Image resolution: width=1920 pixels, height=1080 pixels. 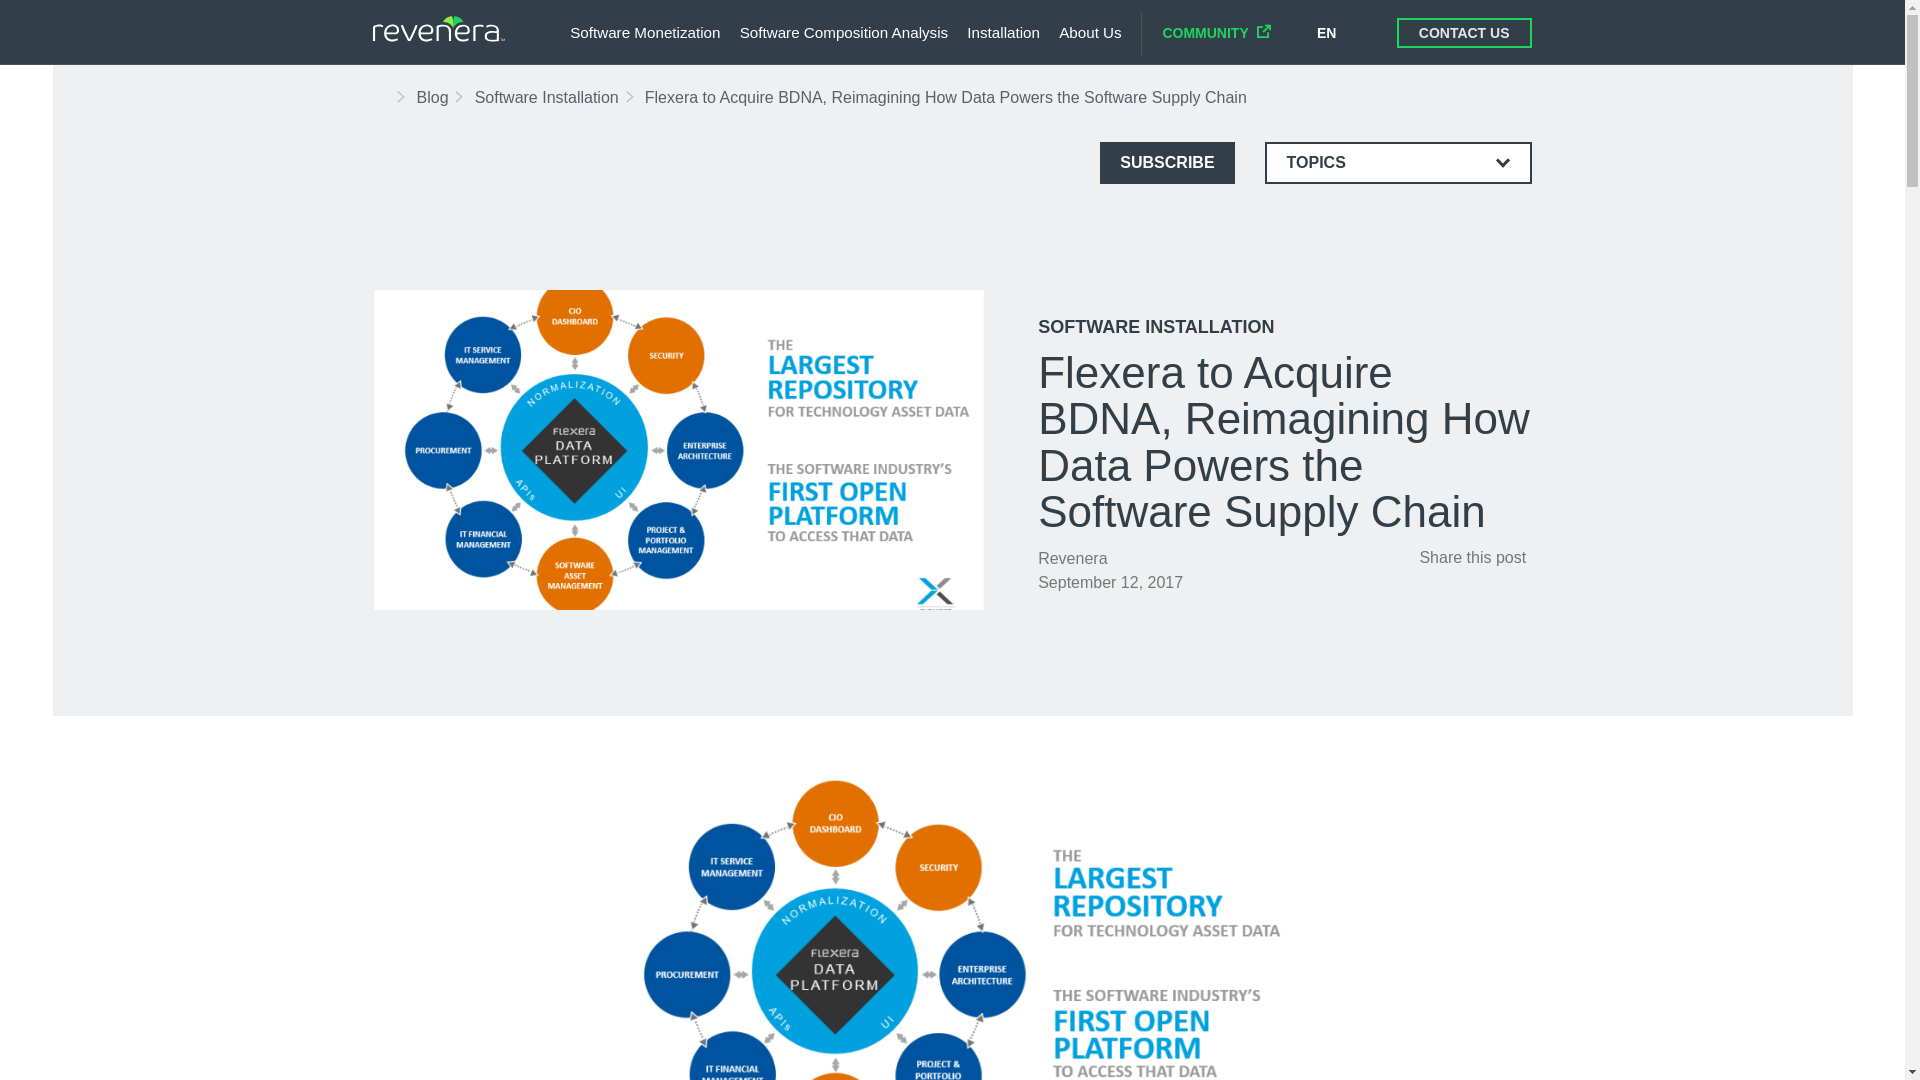 What do you see at coordinates (382, 96) in the screenshot?
I see `Flexera Home` at bounding box center [382, 96].